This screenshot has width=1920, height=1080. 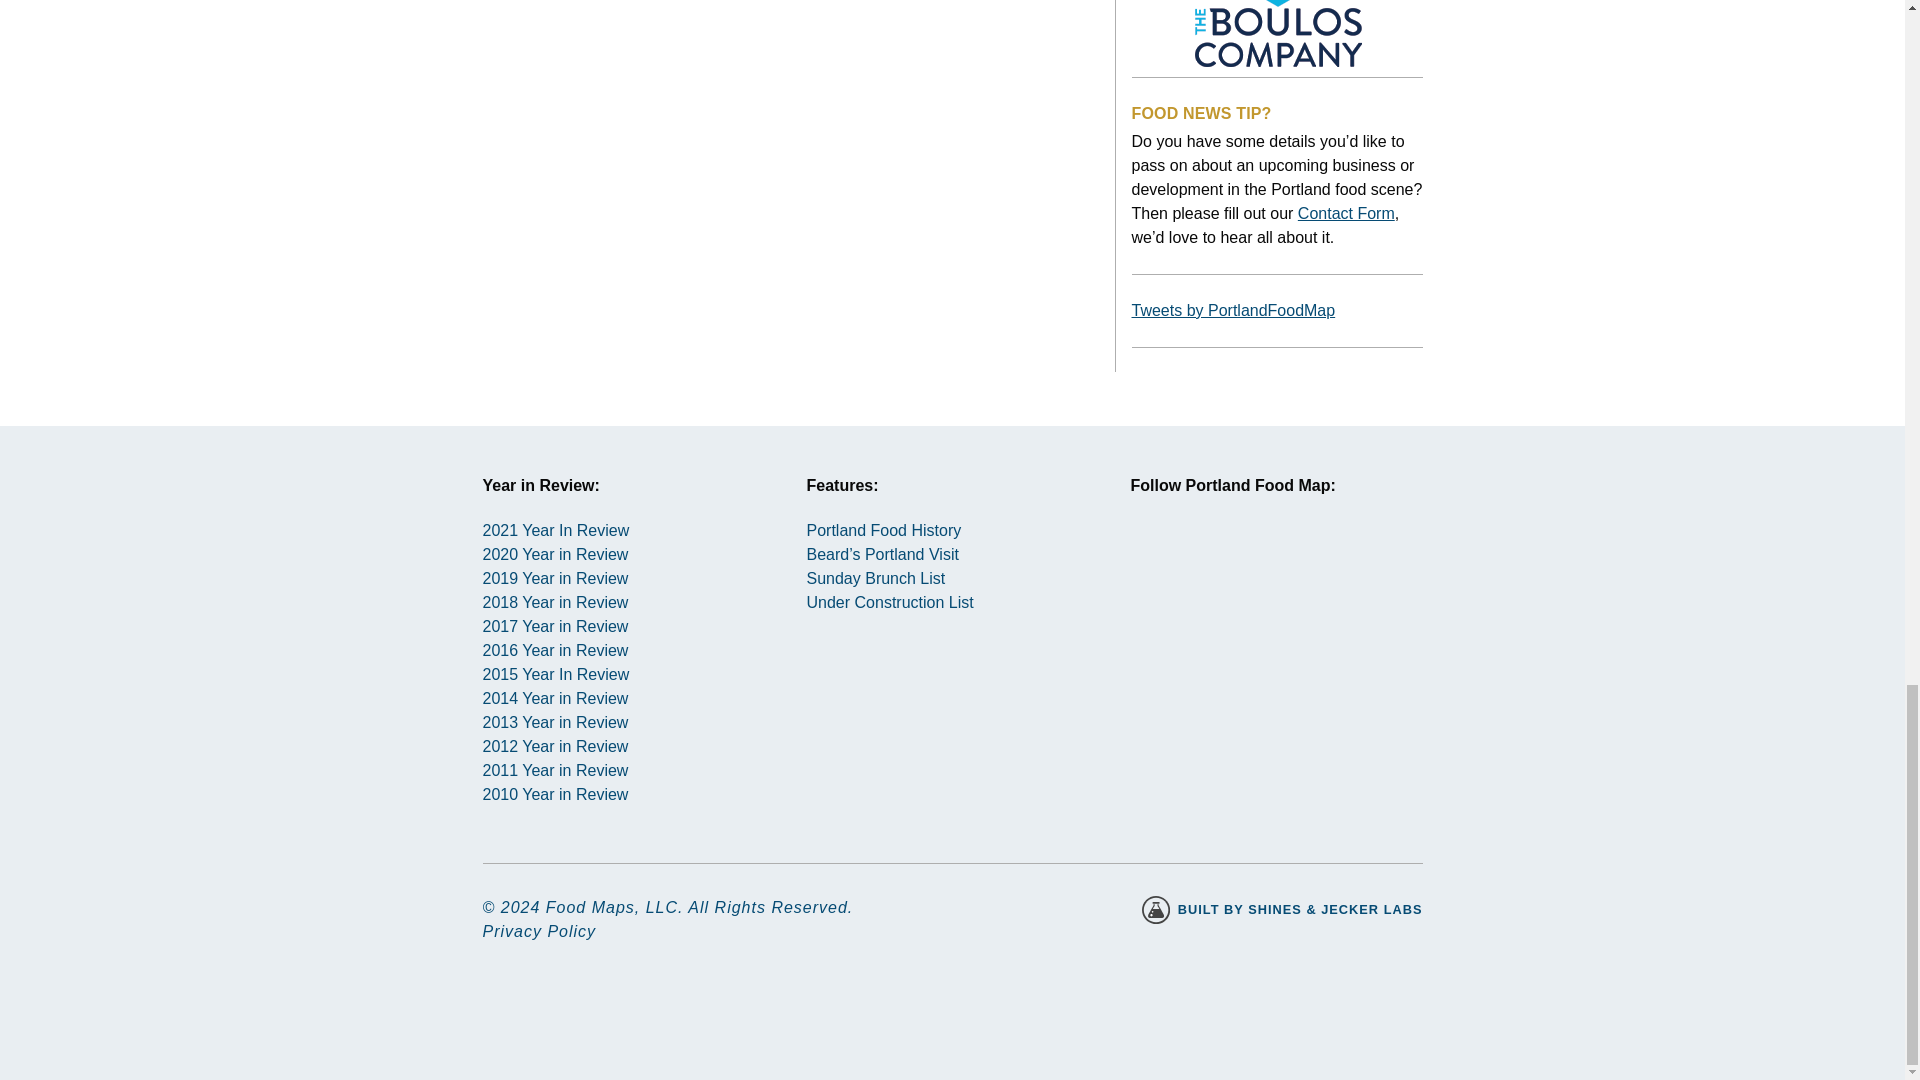 I want to click on Twitter icon, so click(x=1237, y=564).